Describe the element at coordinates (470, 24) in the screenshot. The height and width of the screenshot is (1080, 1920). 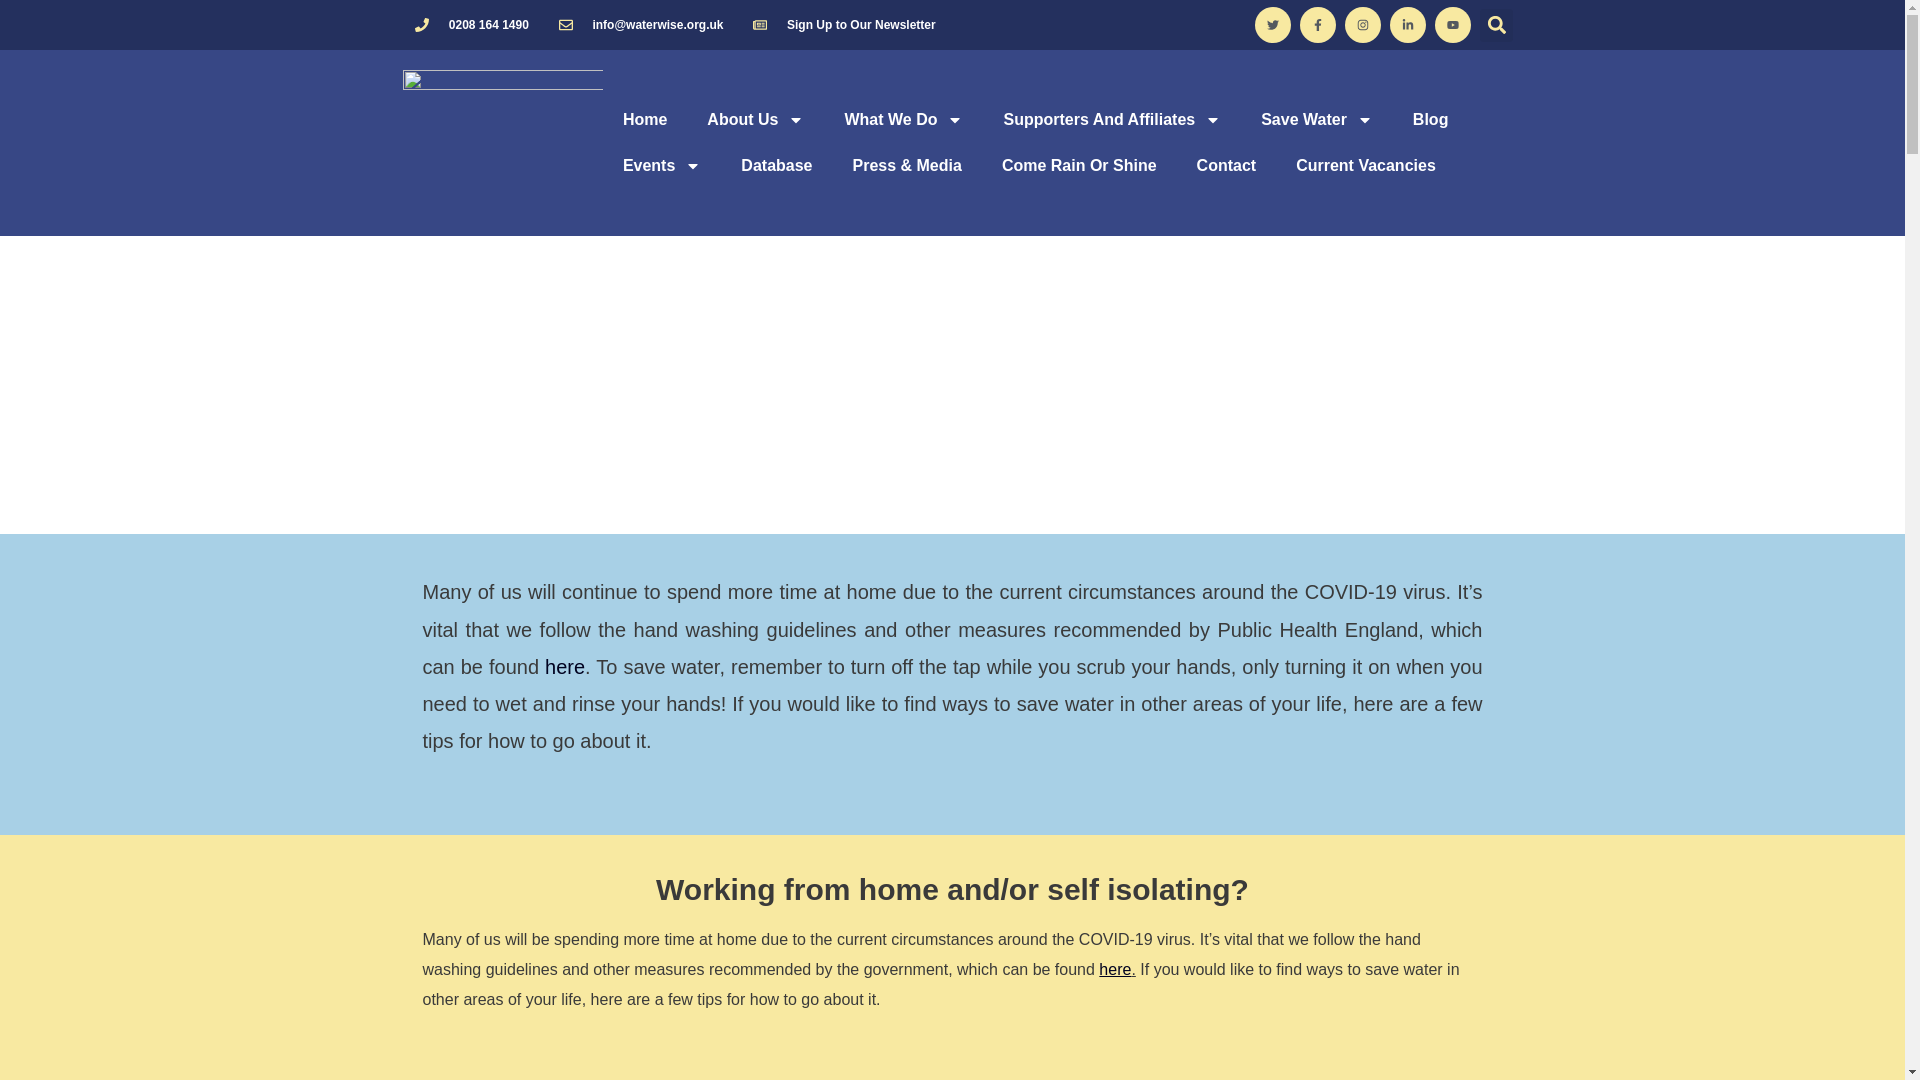
I see `0208 164 1490` at that location.